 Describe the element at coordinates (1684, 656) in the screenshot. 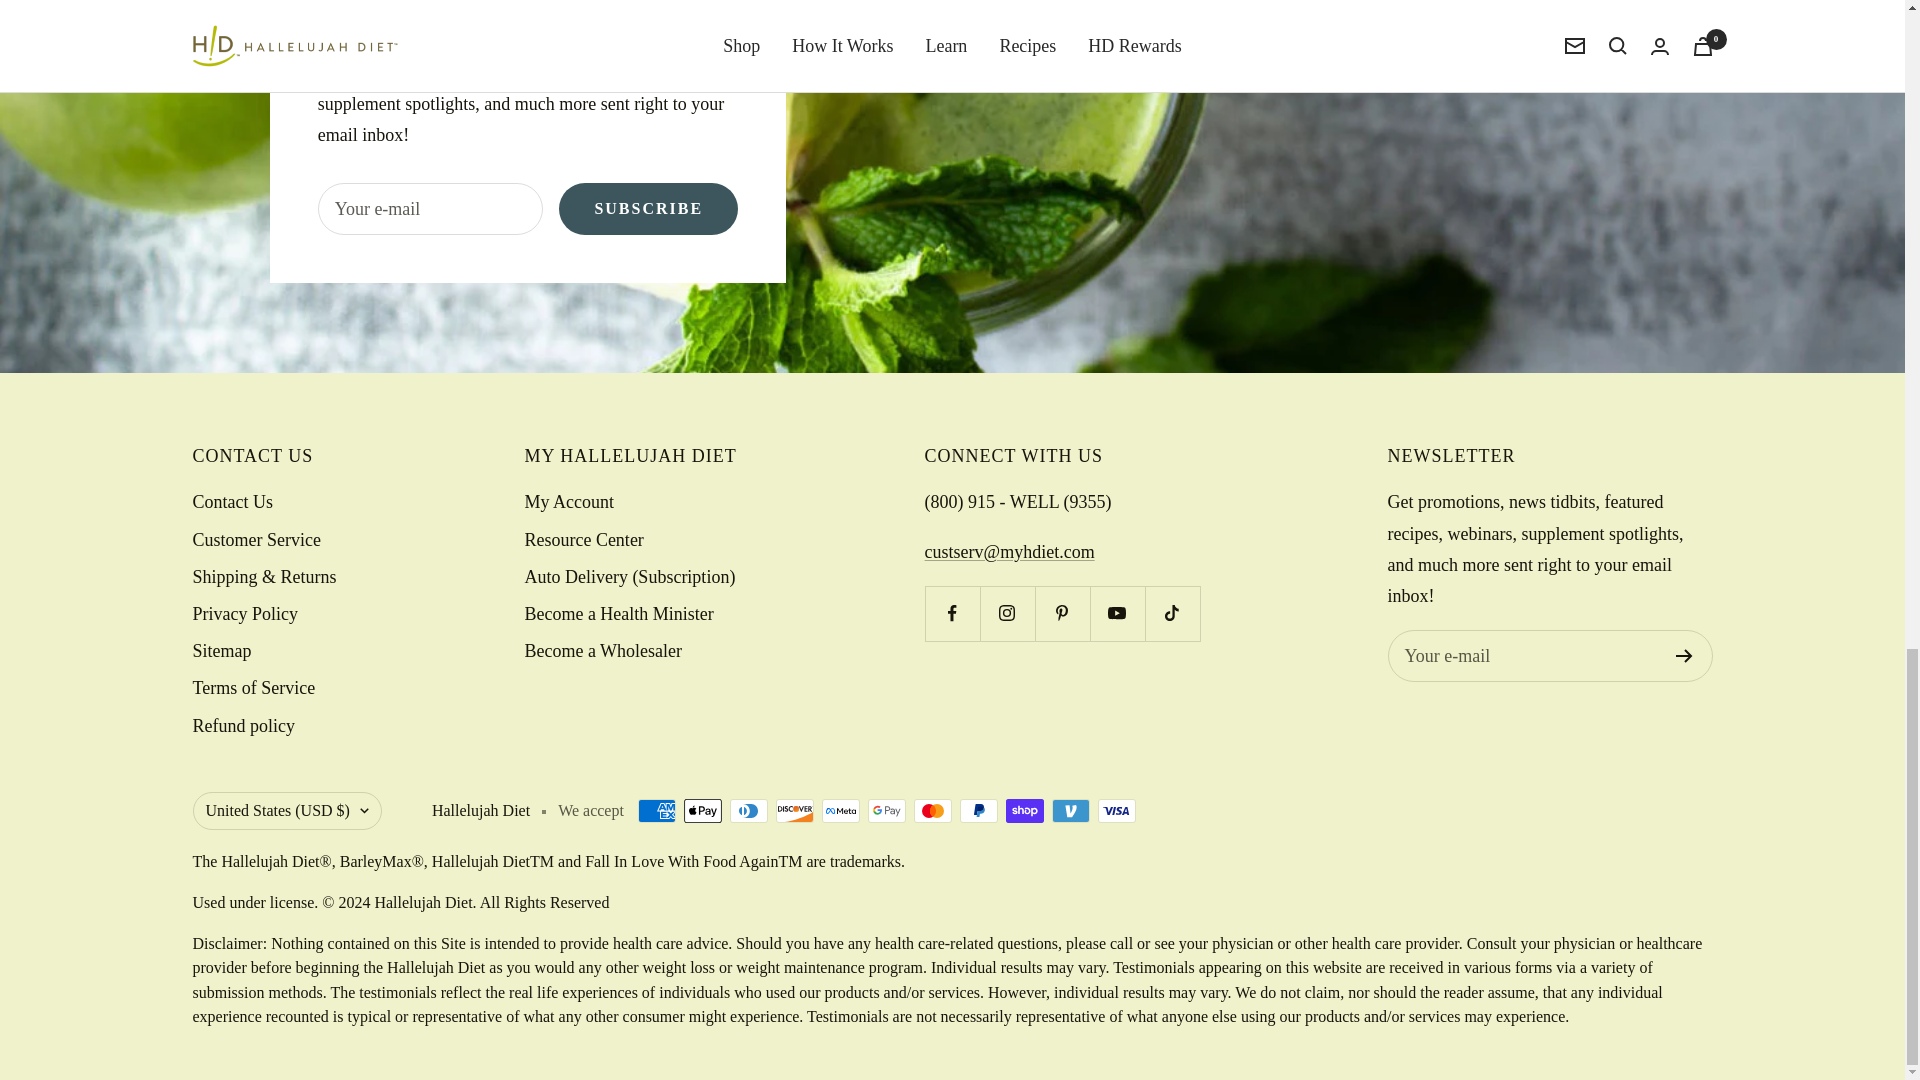

I see `Register` at that location.